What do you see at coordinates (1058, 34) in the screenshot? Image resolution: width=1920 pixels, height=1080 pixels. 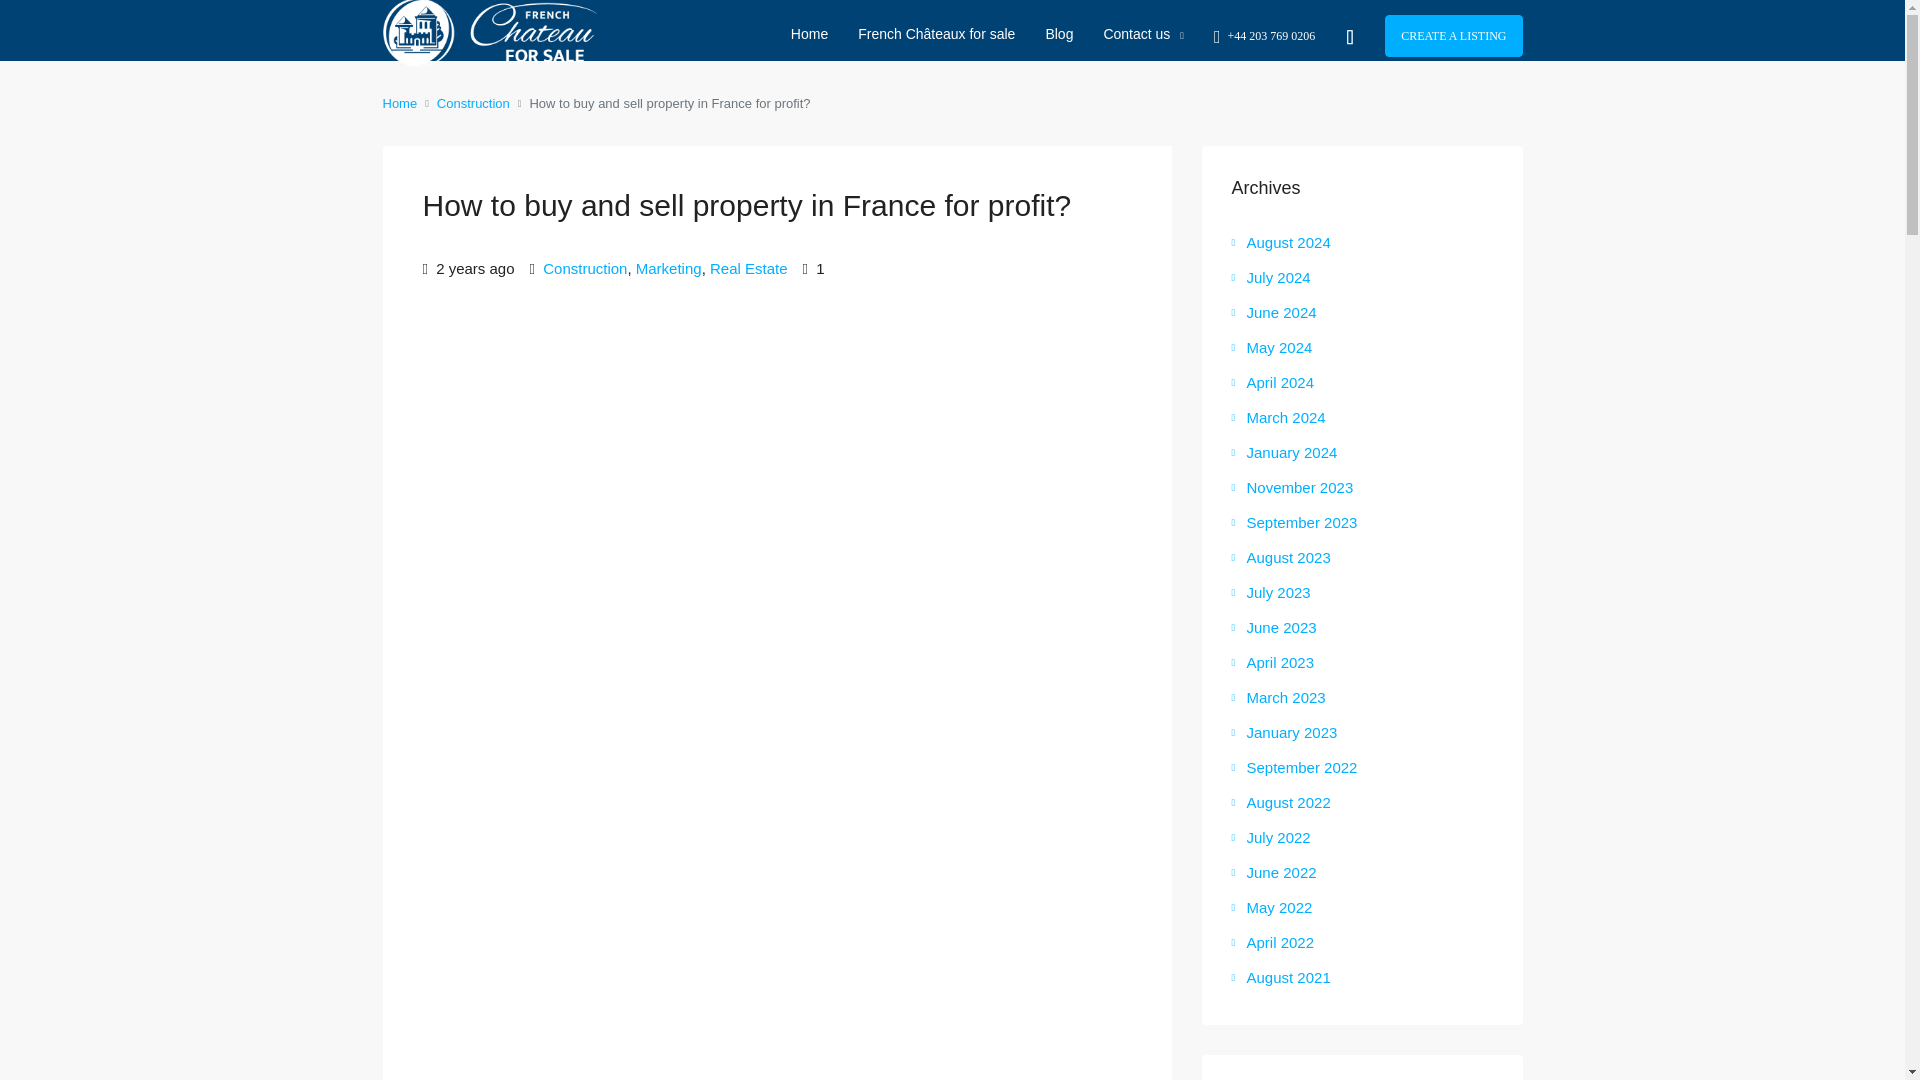 I see `Blog` at bounding box center [1058, 34].